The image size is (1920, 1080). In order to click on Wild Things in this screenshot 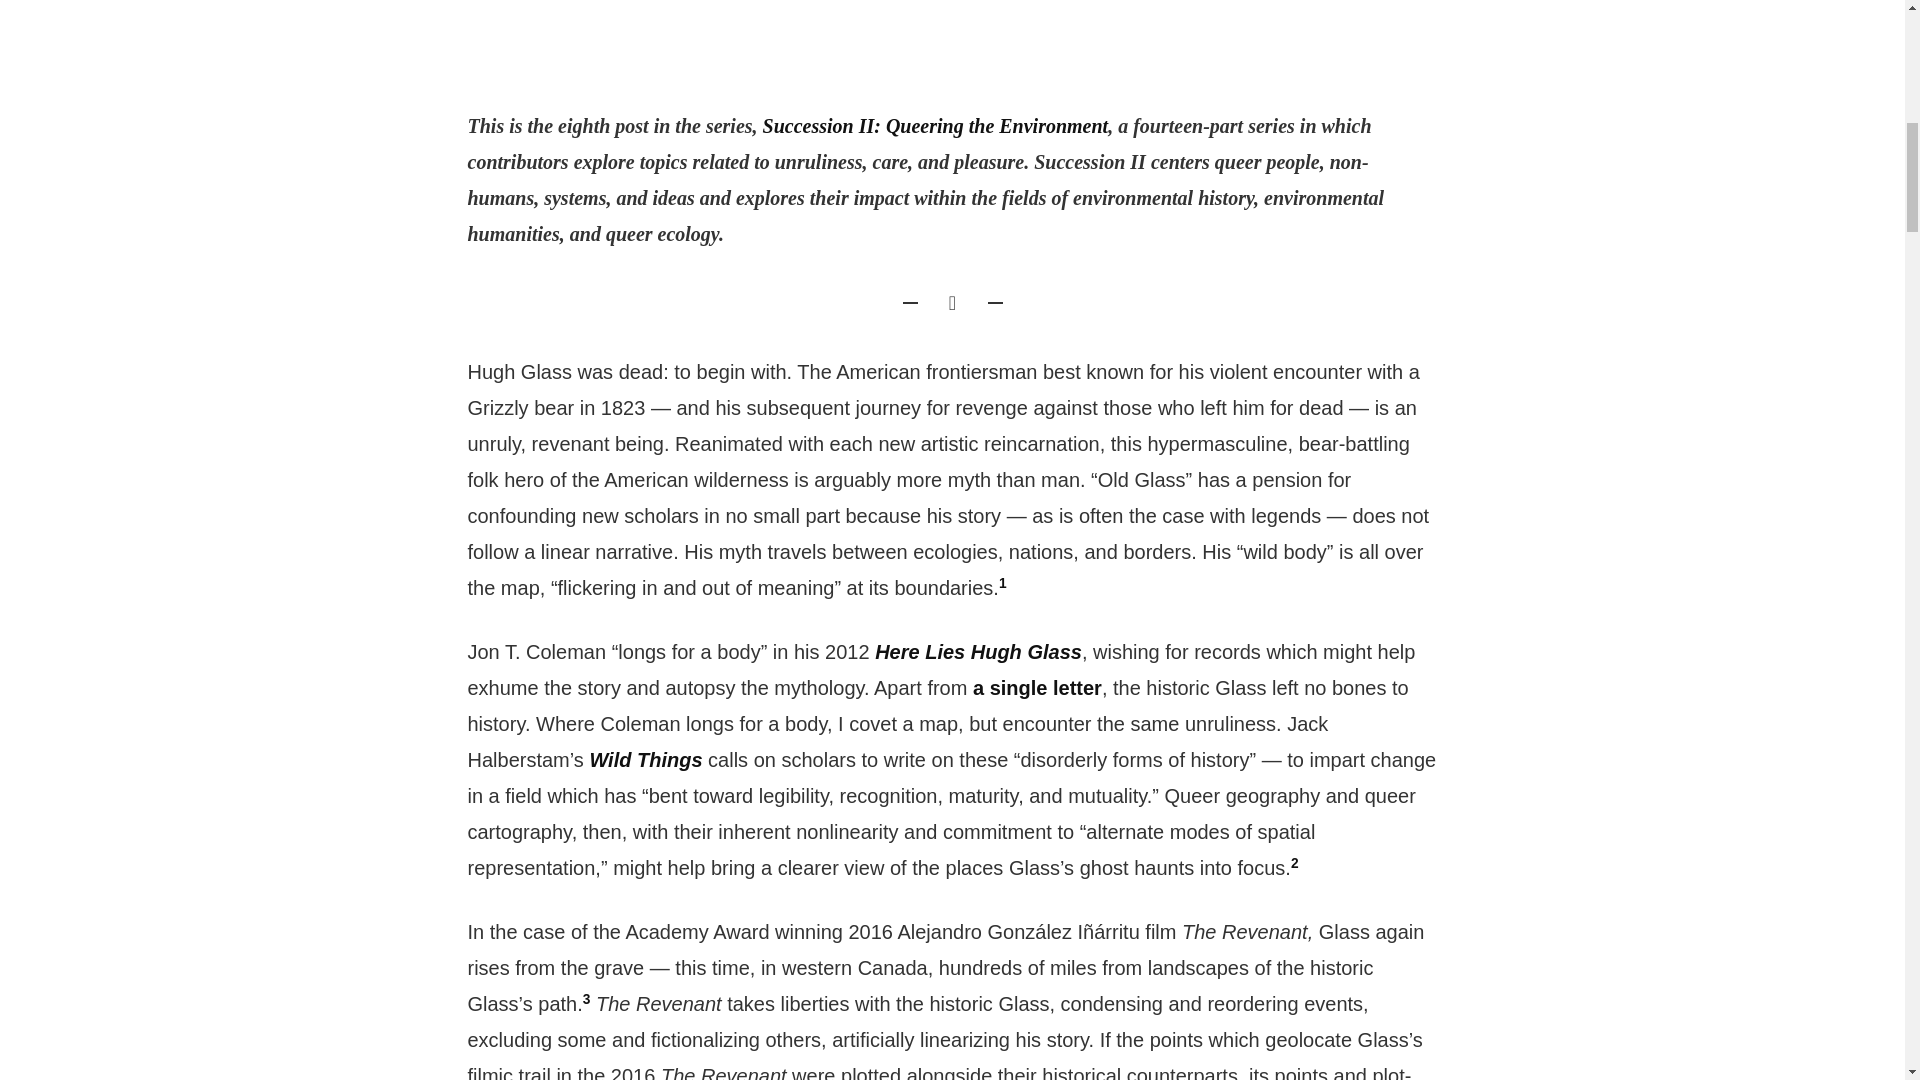, I will do `click(646, 760)`.